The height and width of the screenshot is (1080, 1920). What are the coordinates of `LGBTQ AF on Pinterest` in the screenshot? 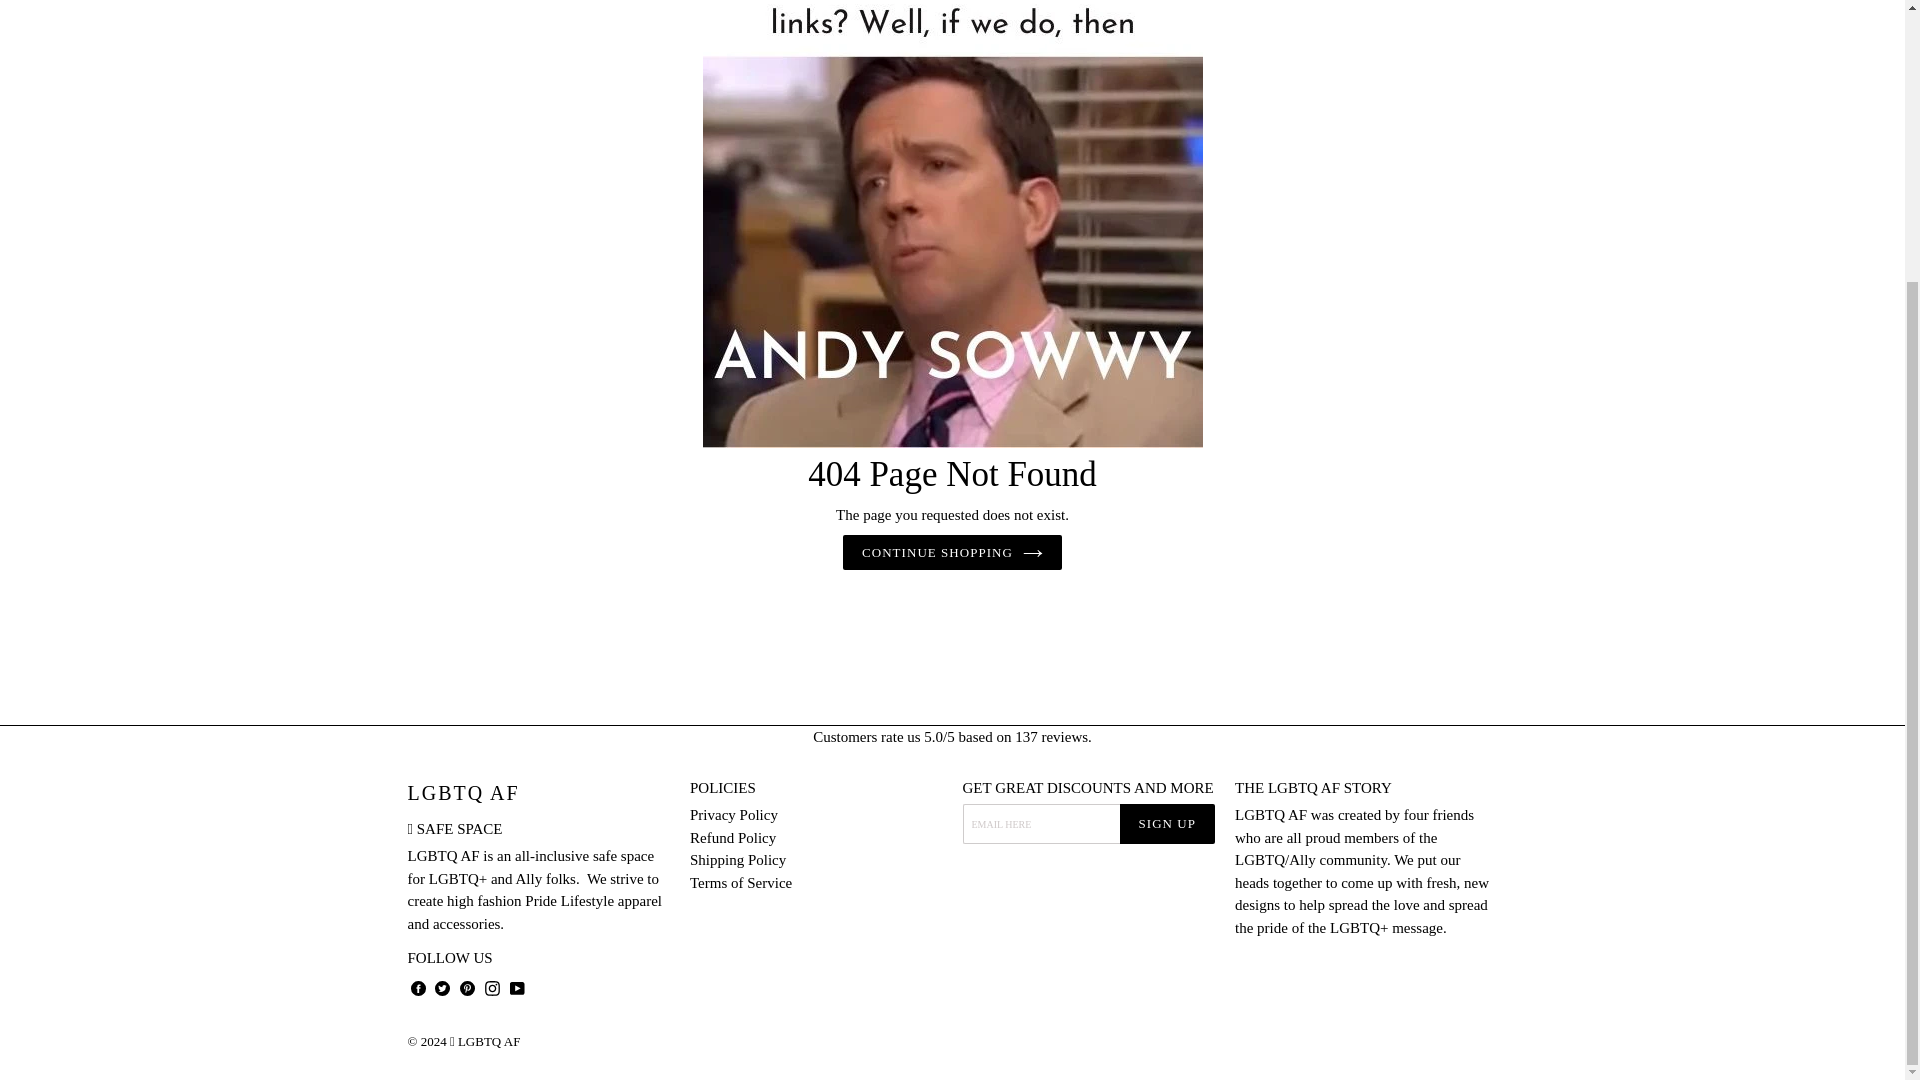 It's located at (467, 988).